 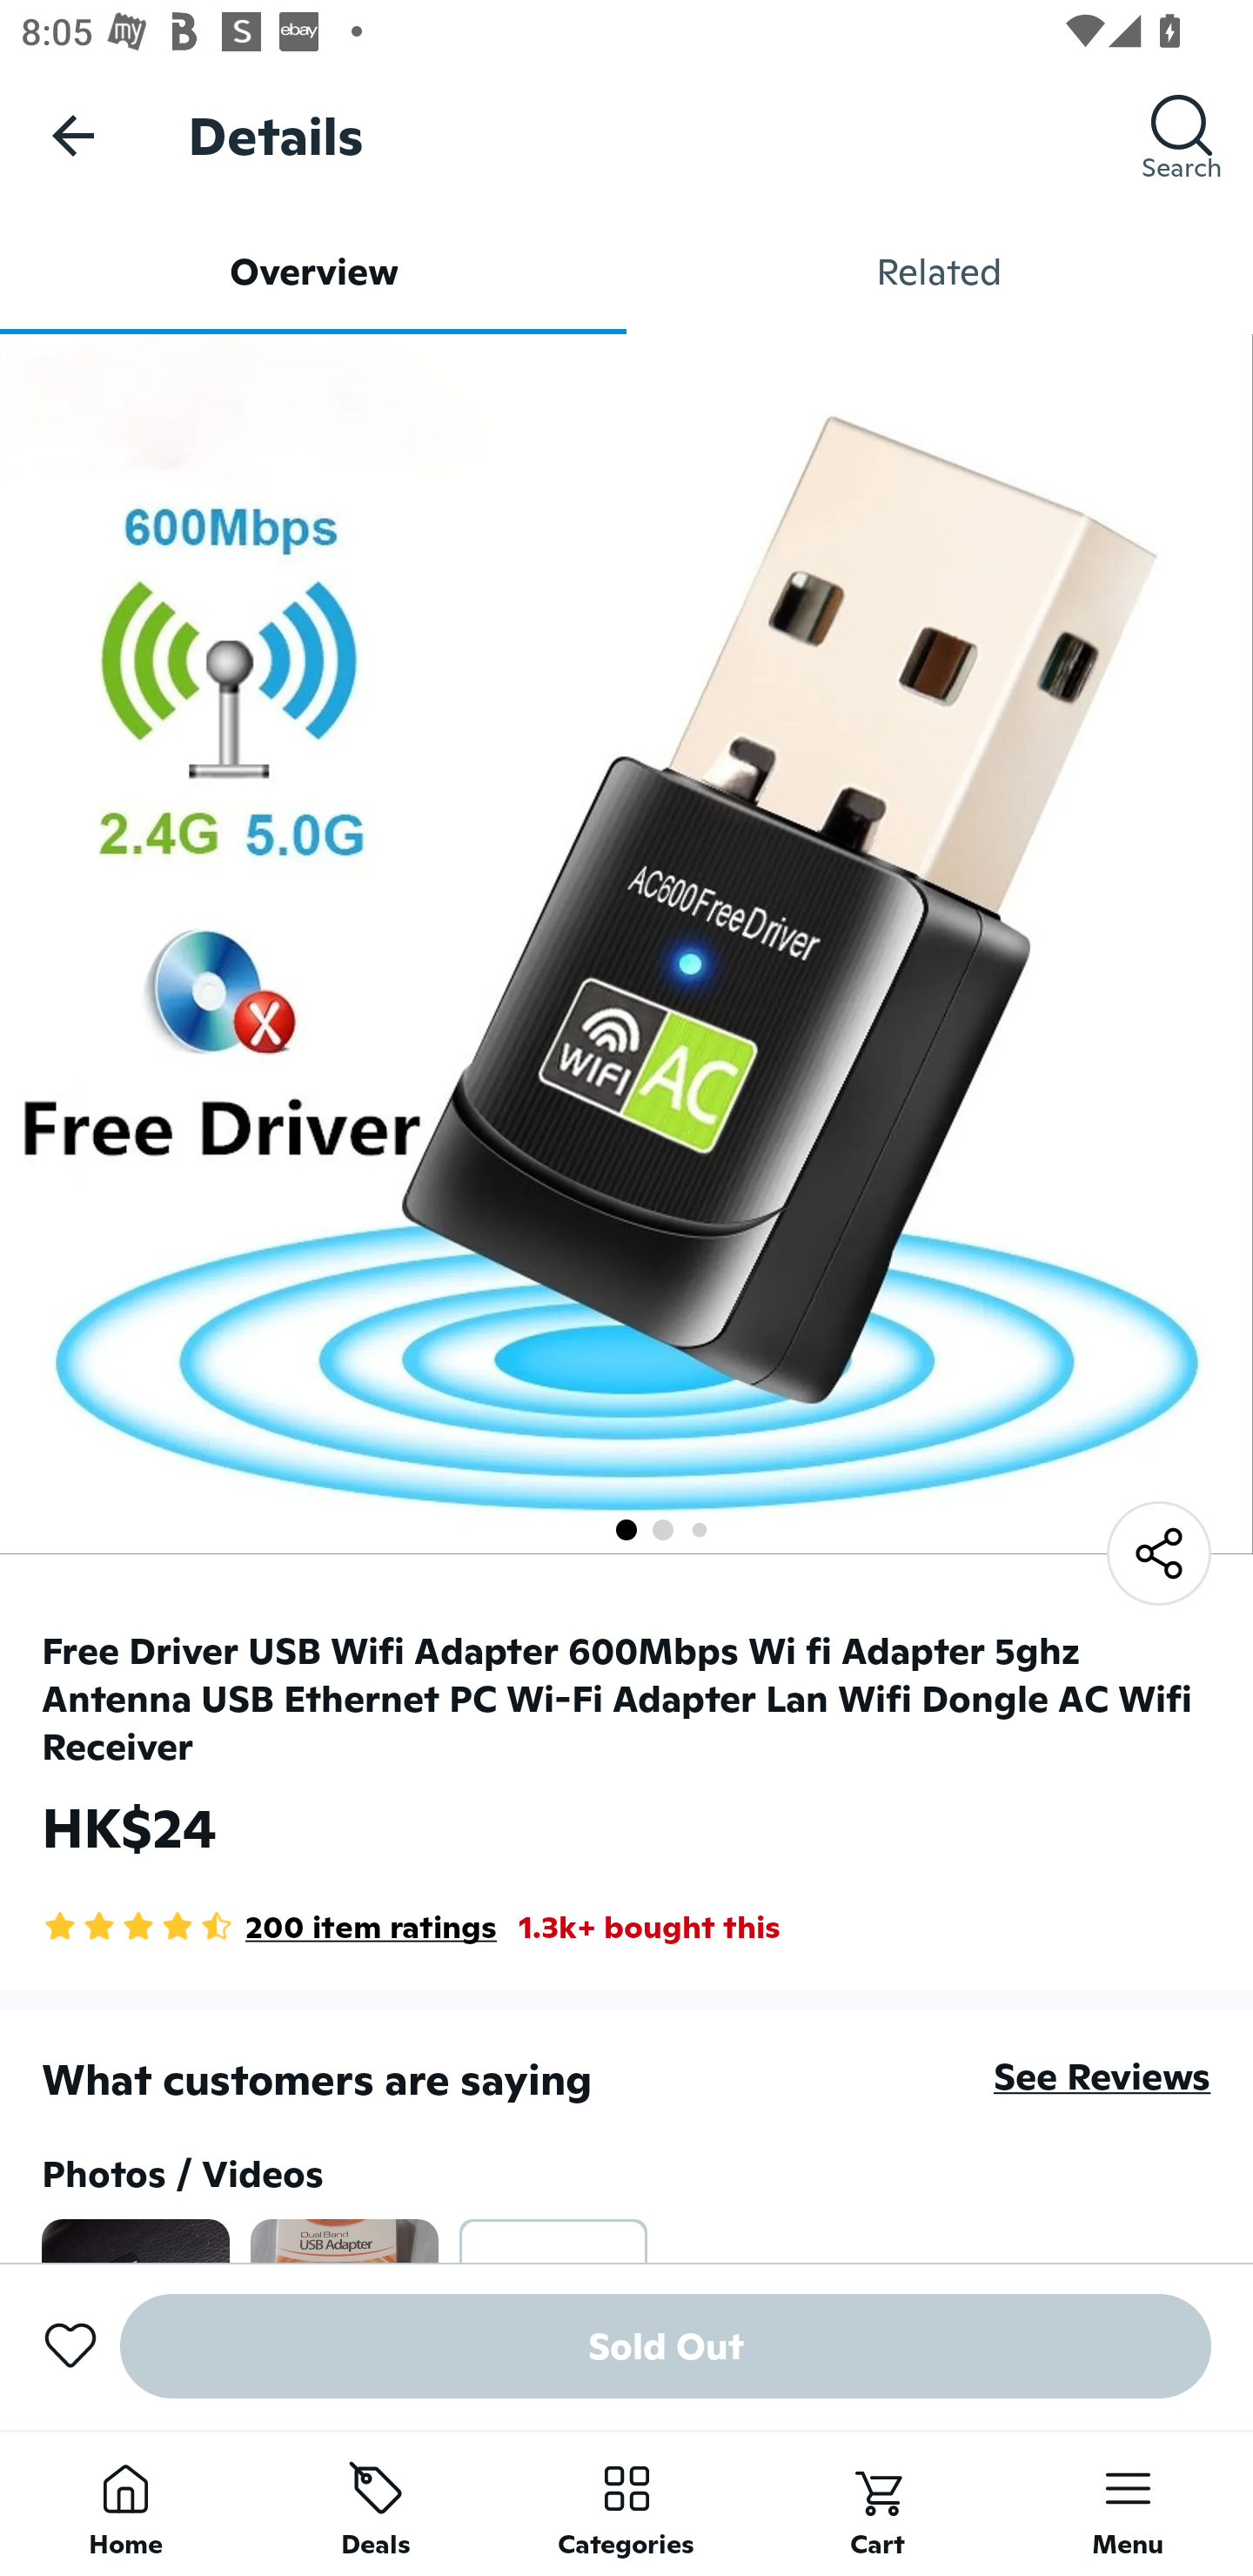 What do you see at coordinates (1182, 135) in the screenshot?
I see `Search` at bounding box center [1182, 135].